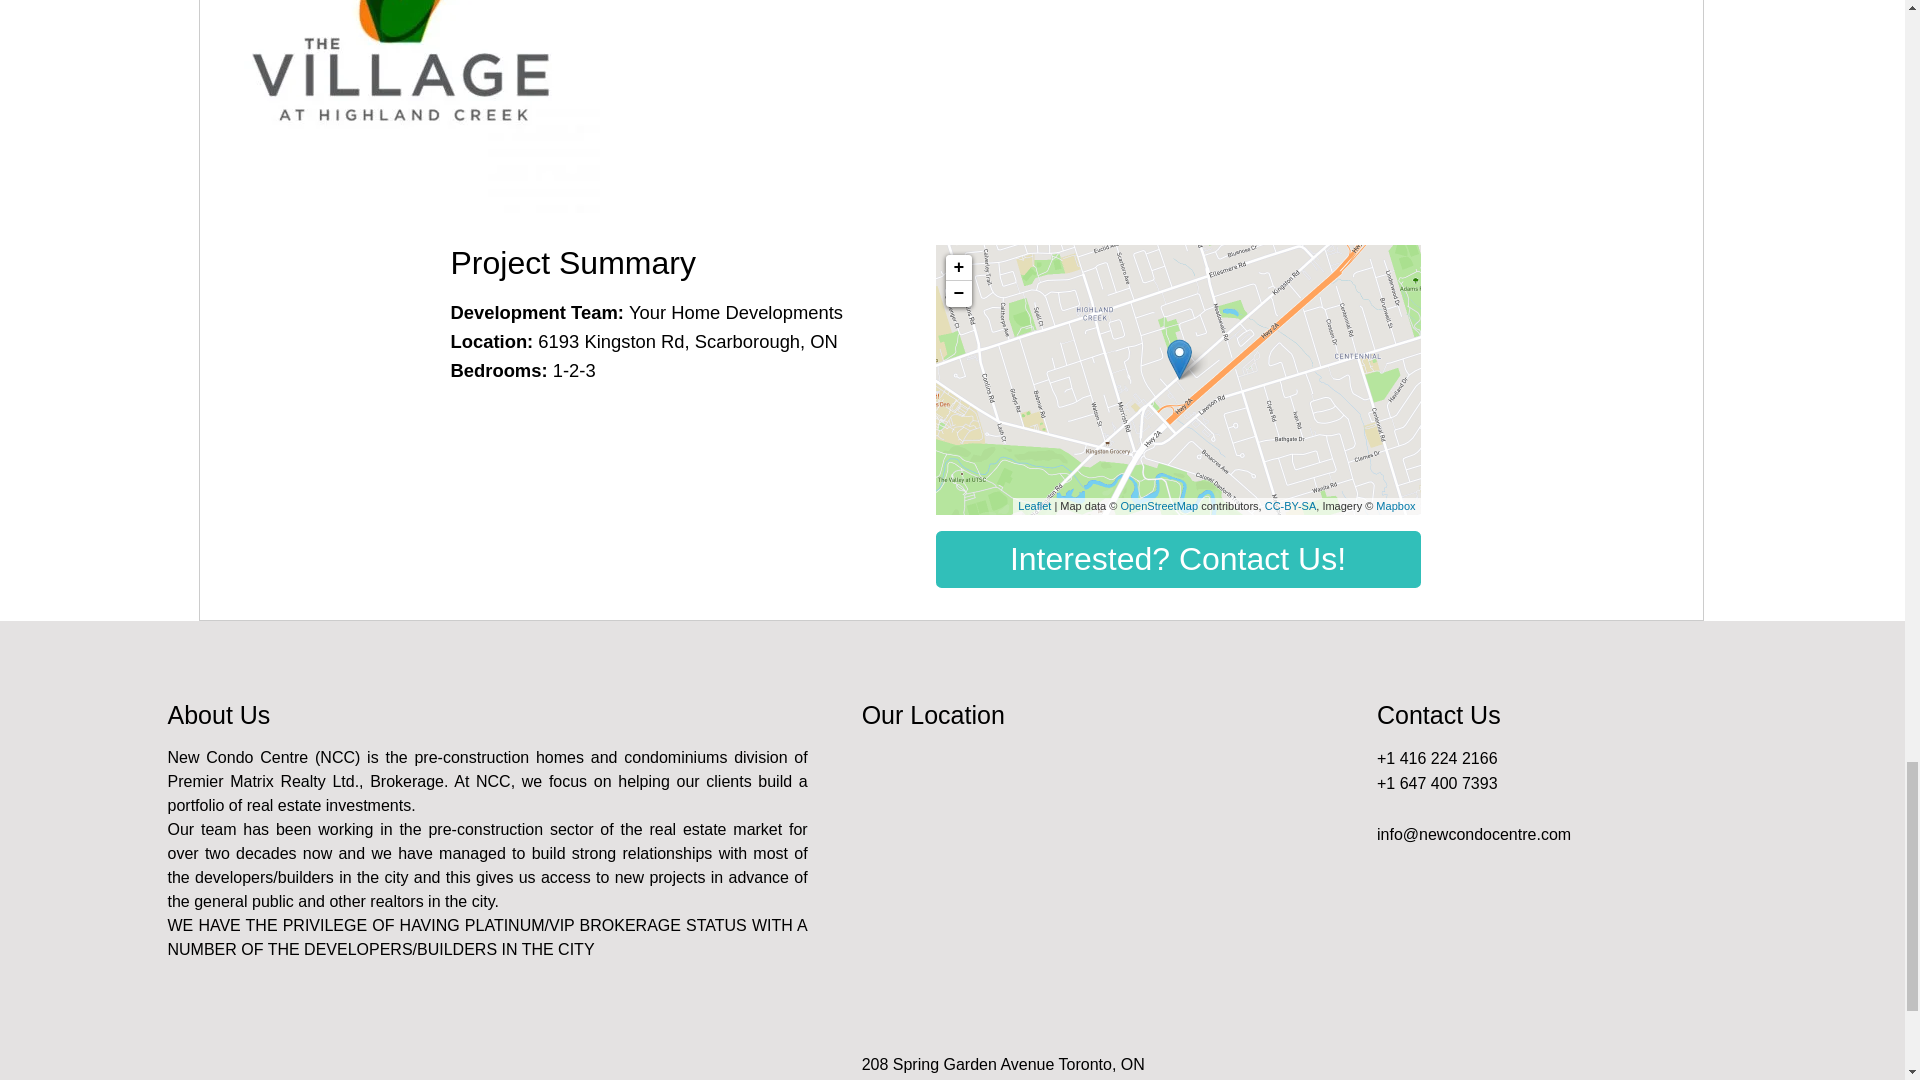  Describe the element at coordinates (1178, 559) in the screenshot. I see `Interested? Contact Us!` at that location.